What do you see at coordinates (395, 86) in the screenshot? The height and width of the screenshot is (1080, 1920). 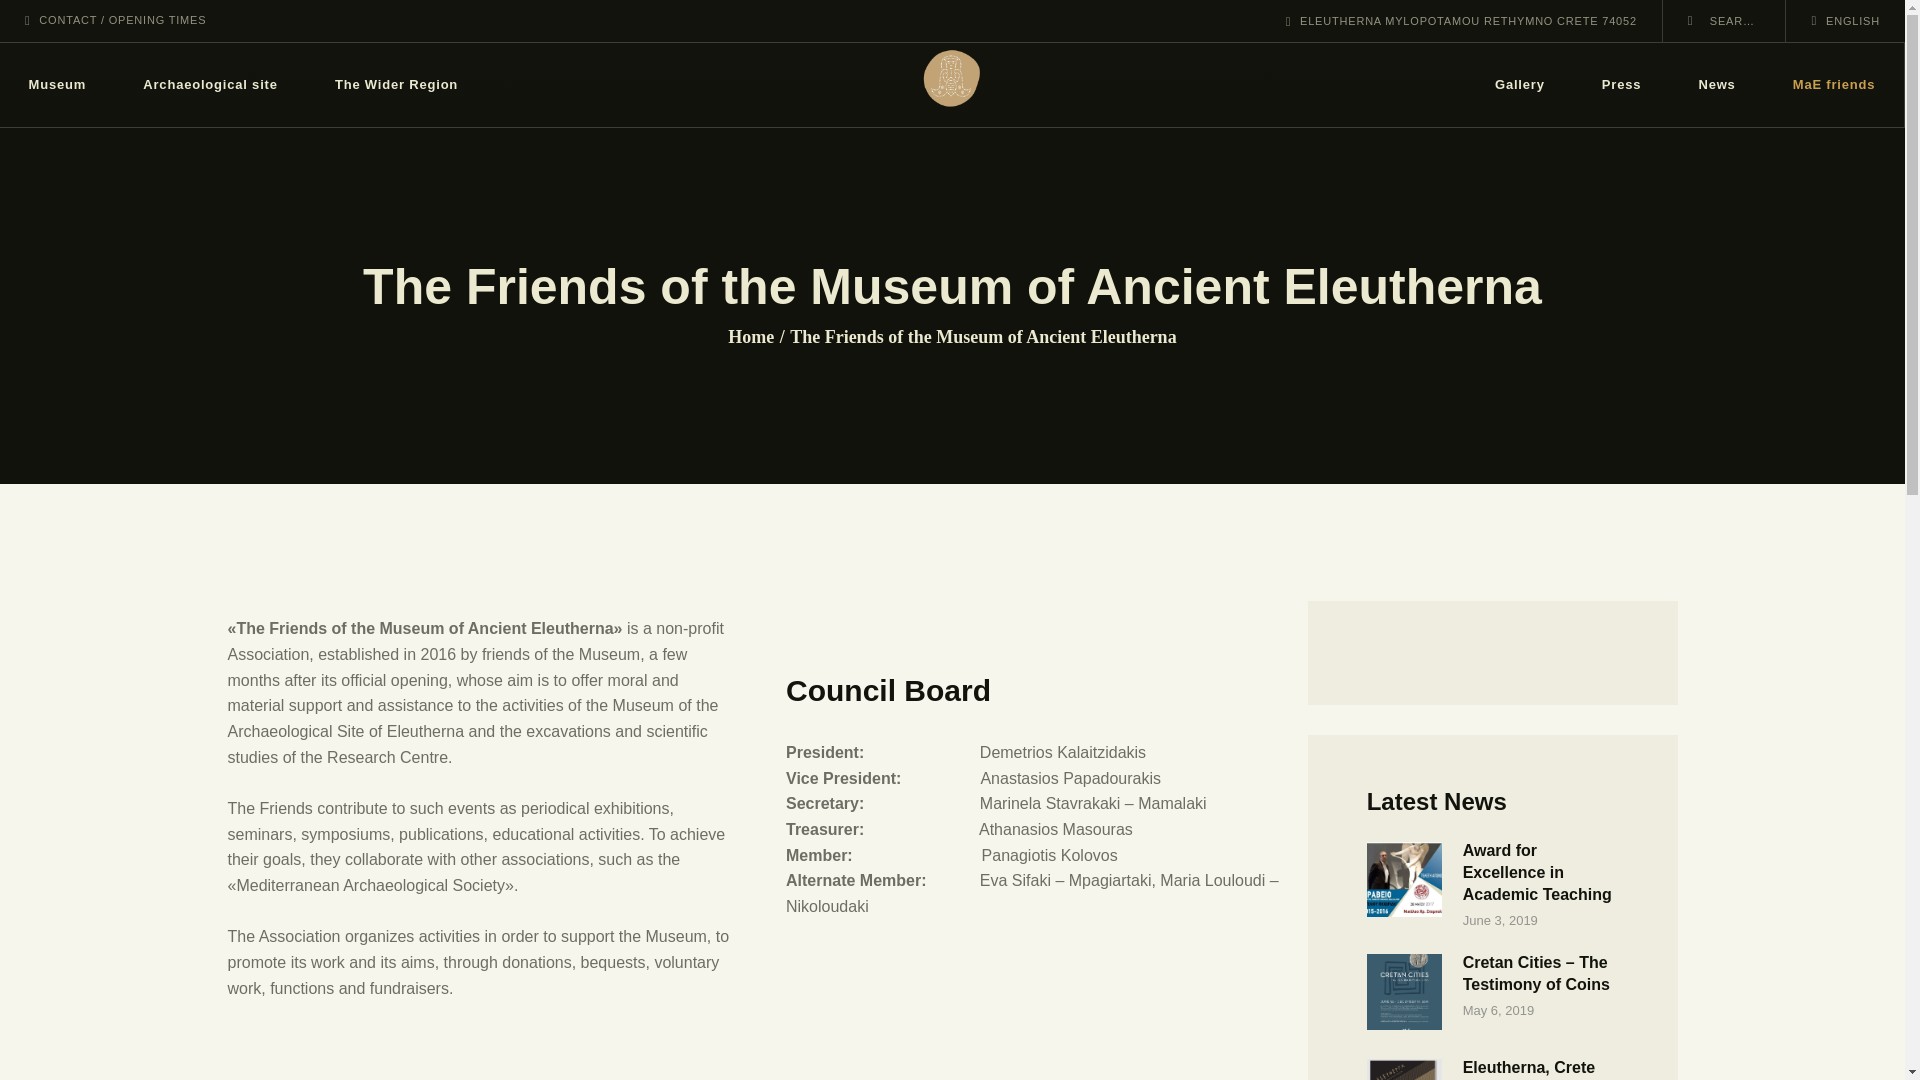 I see `The Wider Region` at bounding box center [395, 86].